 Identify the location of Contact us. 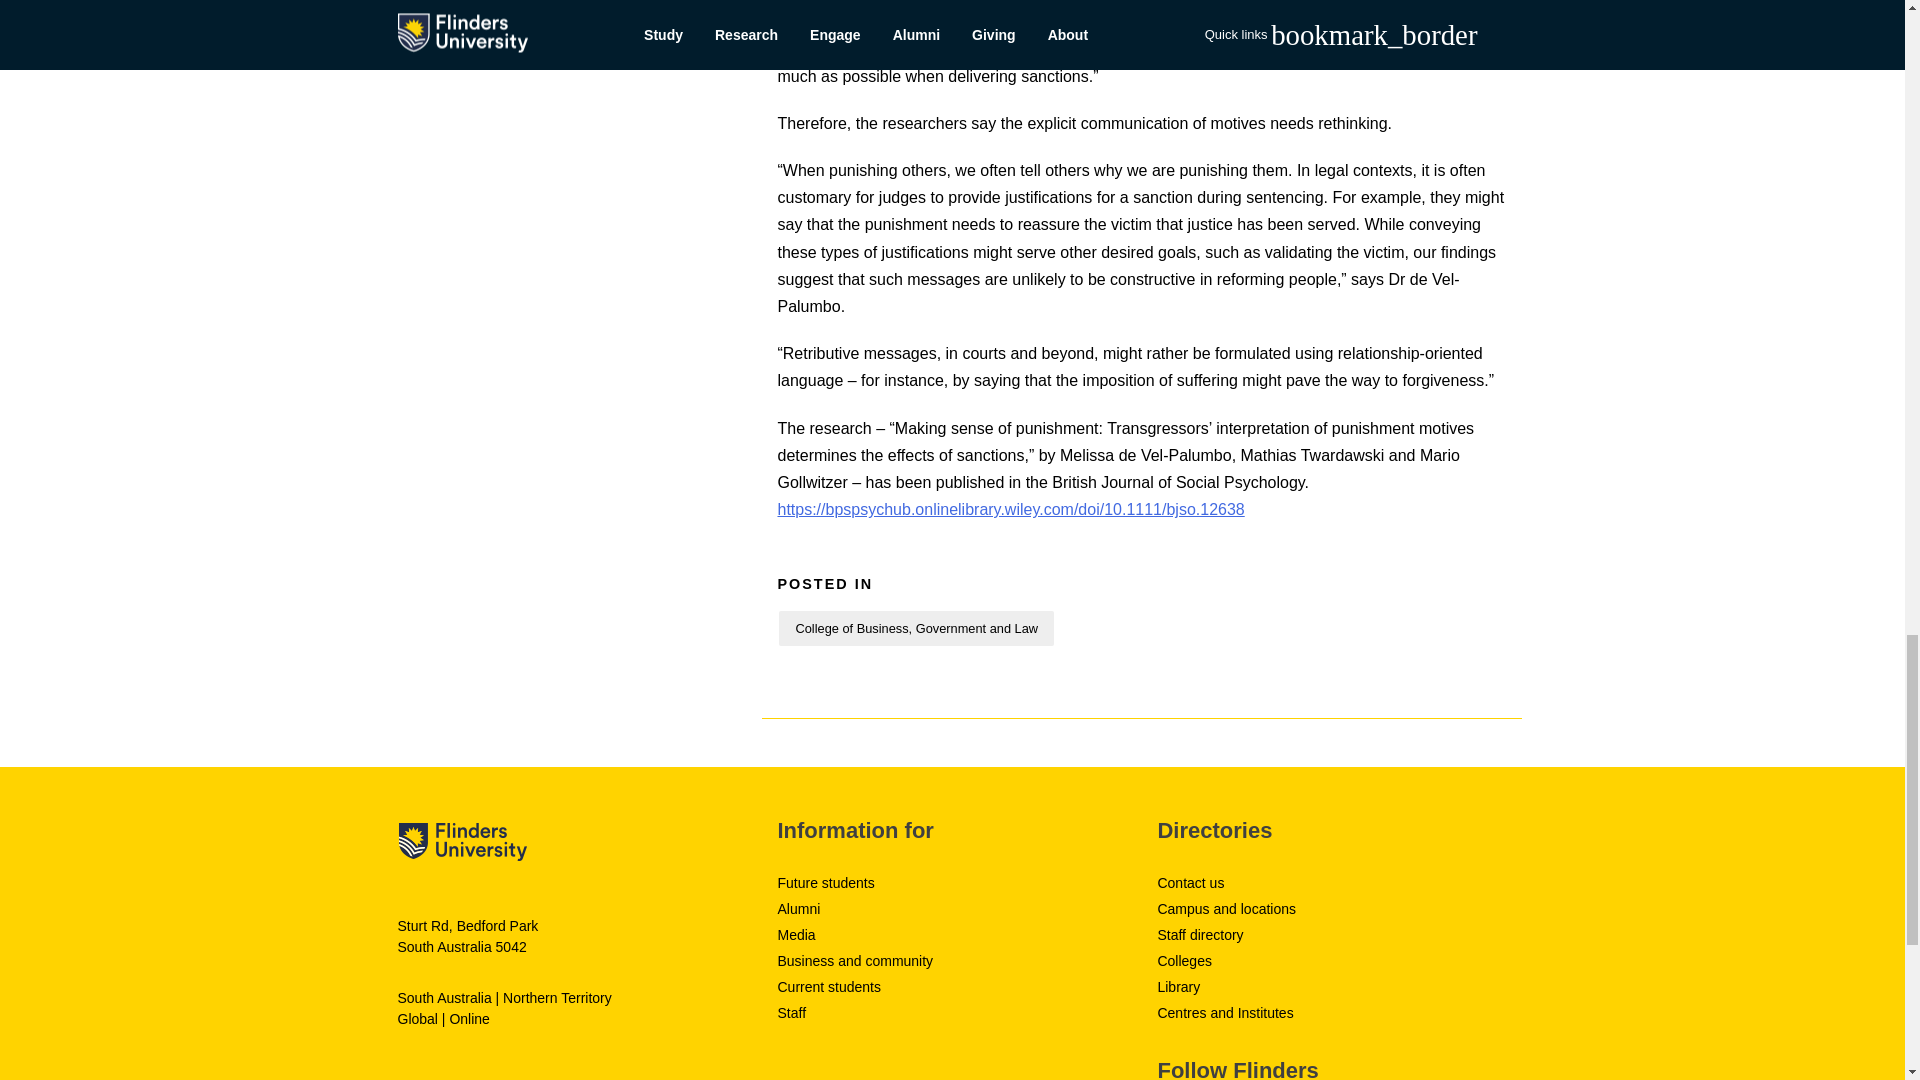
(1190, 882).